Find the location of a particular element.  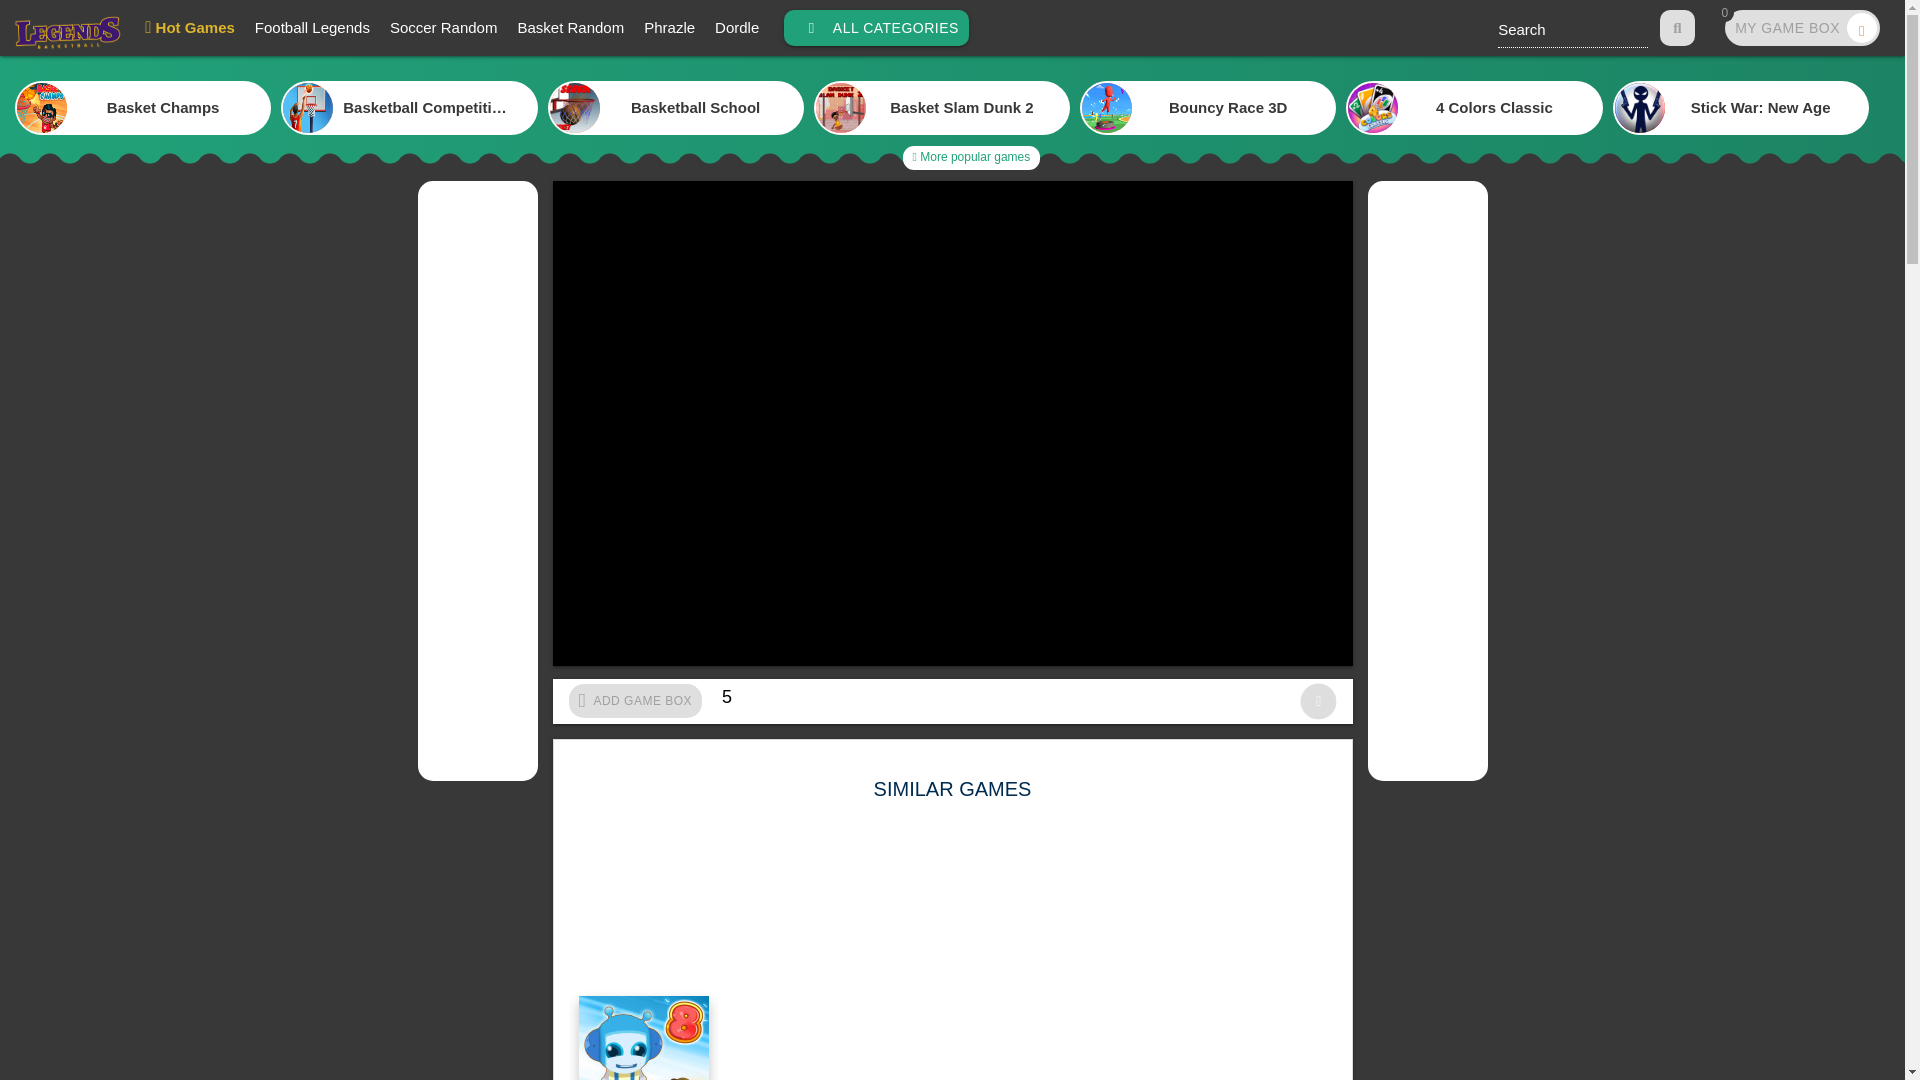

Basket Random is located at coordinates (312, 28).